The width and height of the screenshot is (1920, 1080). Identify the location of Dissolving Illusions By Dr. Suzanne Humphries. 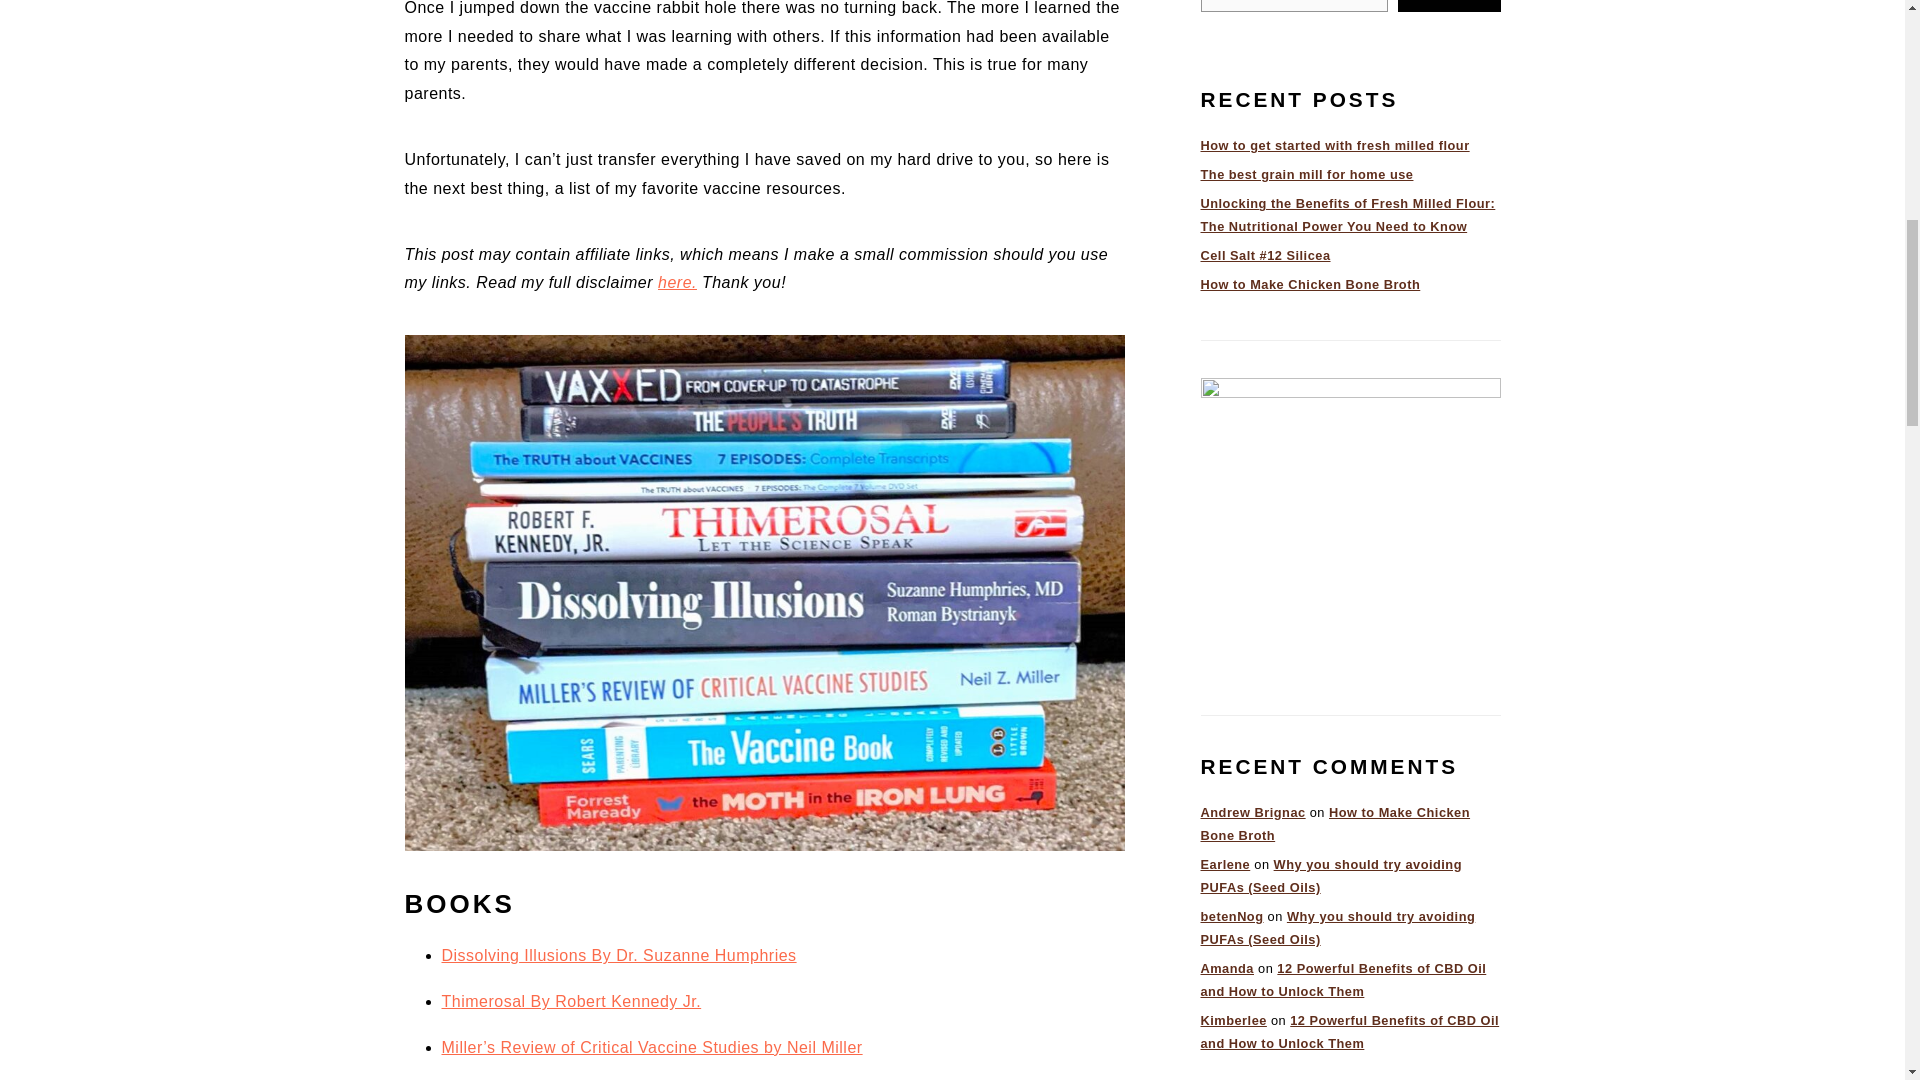
(618, 956).